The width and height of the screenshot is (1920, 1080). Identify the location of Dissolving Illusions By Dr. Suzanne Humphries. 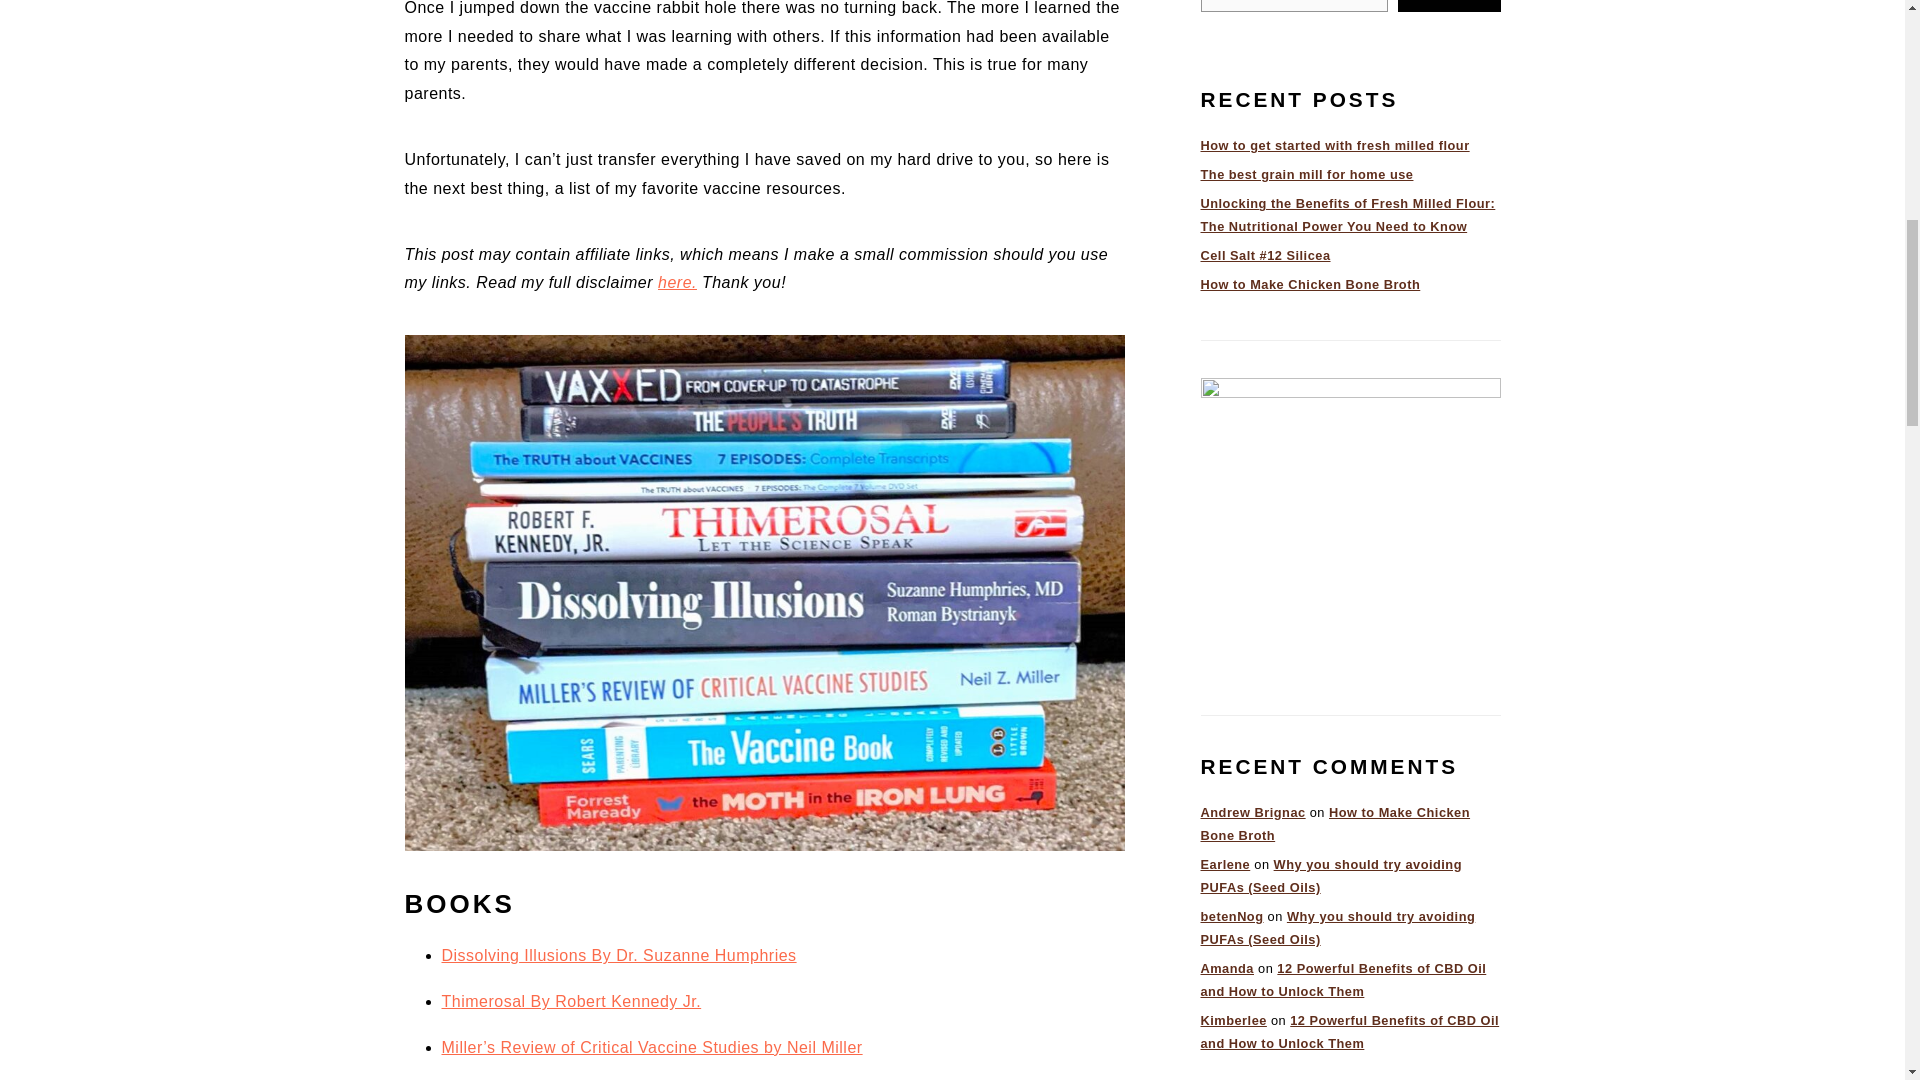
(618, 956).